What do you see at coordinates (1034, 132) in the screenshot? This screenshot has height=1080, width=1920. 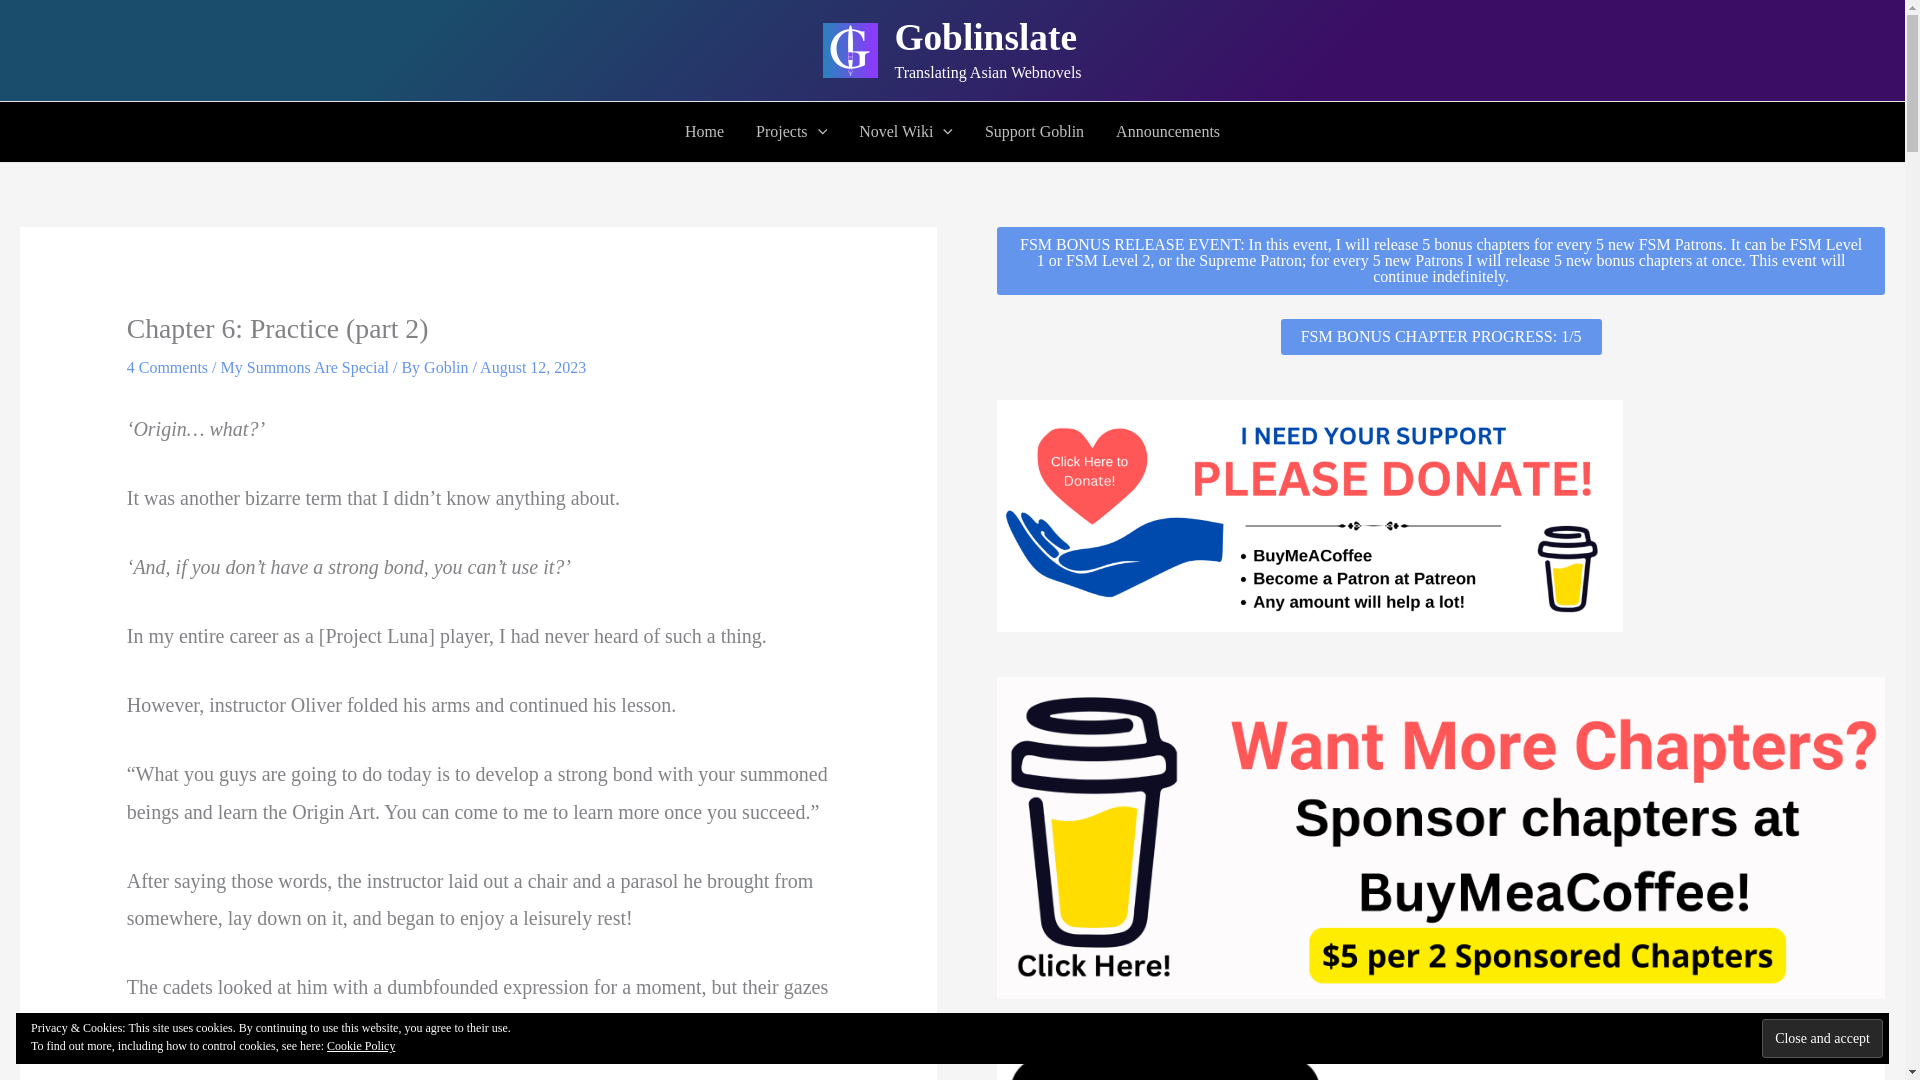 I see `Support Goblin` at bounding box center [1034, 132].